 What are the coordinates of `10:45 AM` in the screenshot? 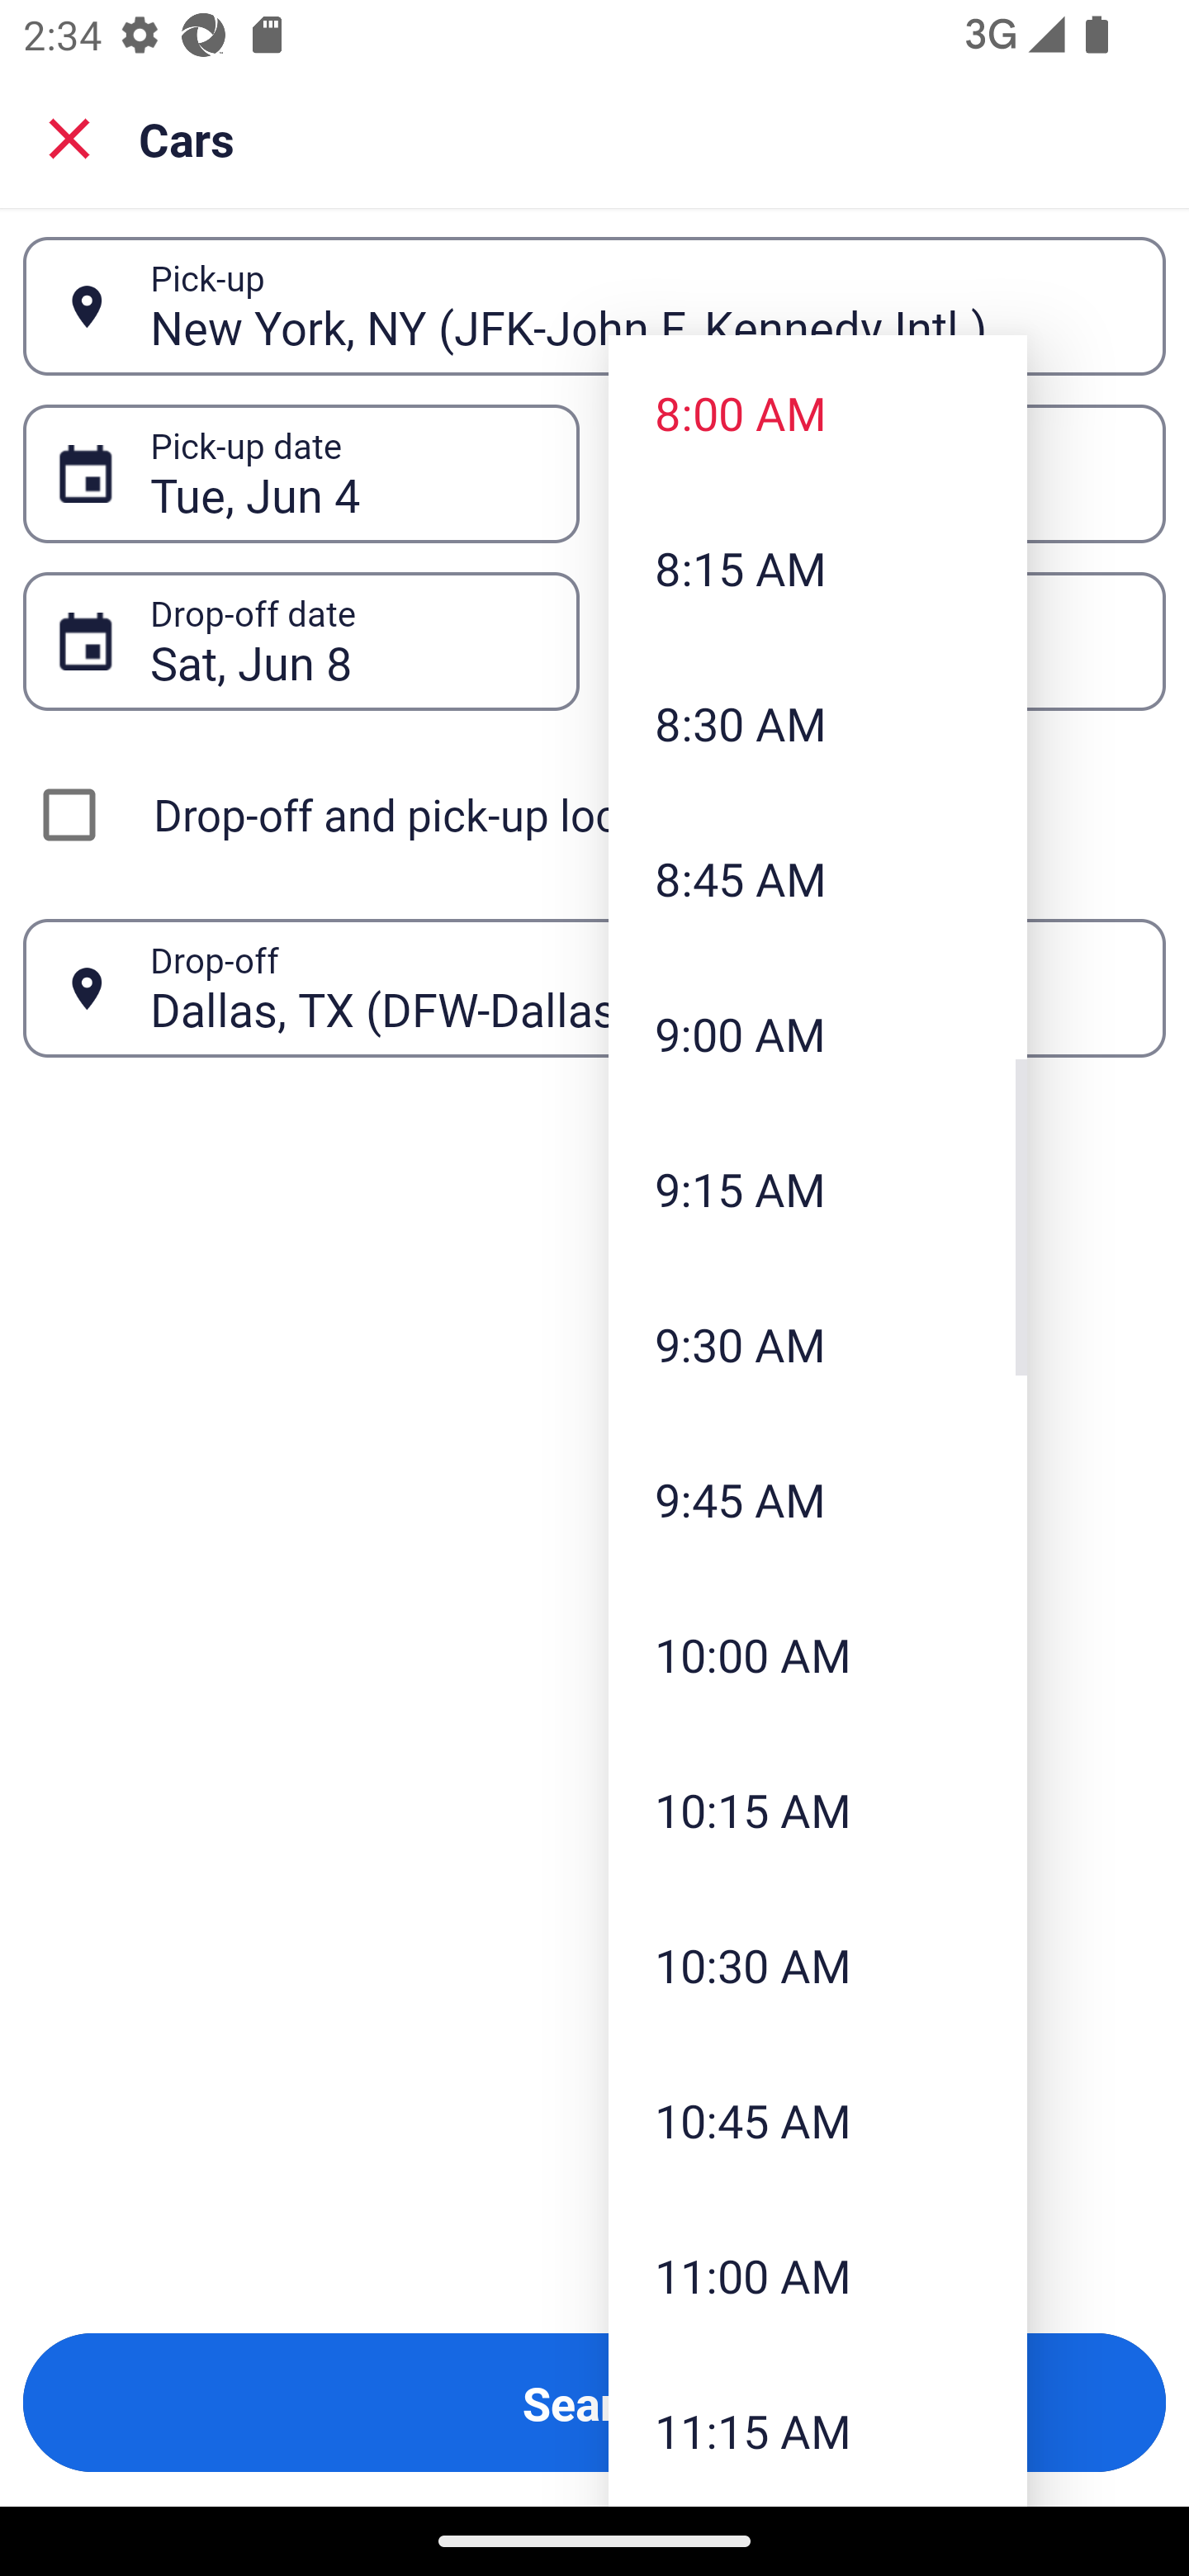 It's located at (817, 2120).